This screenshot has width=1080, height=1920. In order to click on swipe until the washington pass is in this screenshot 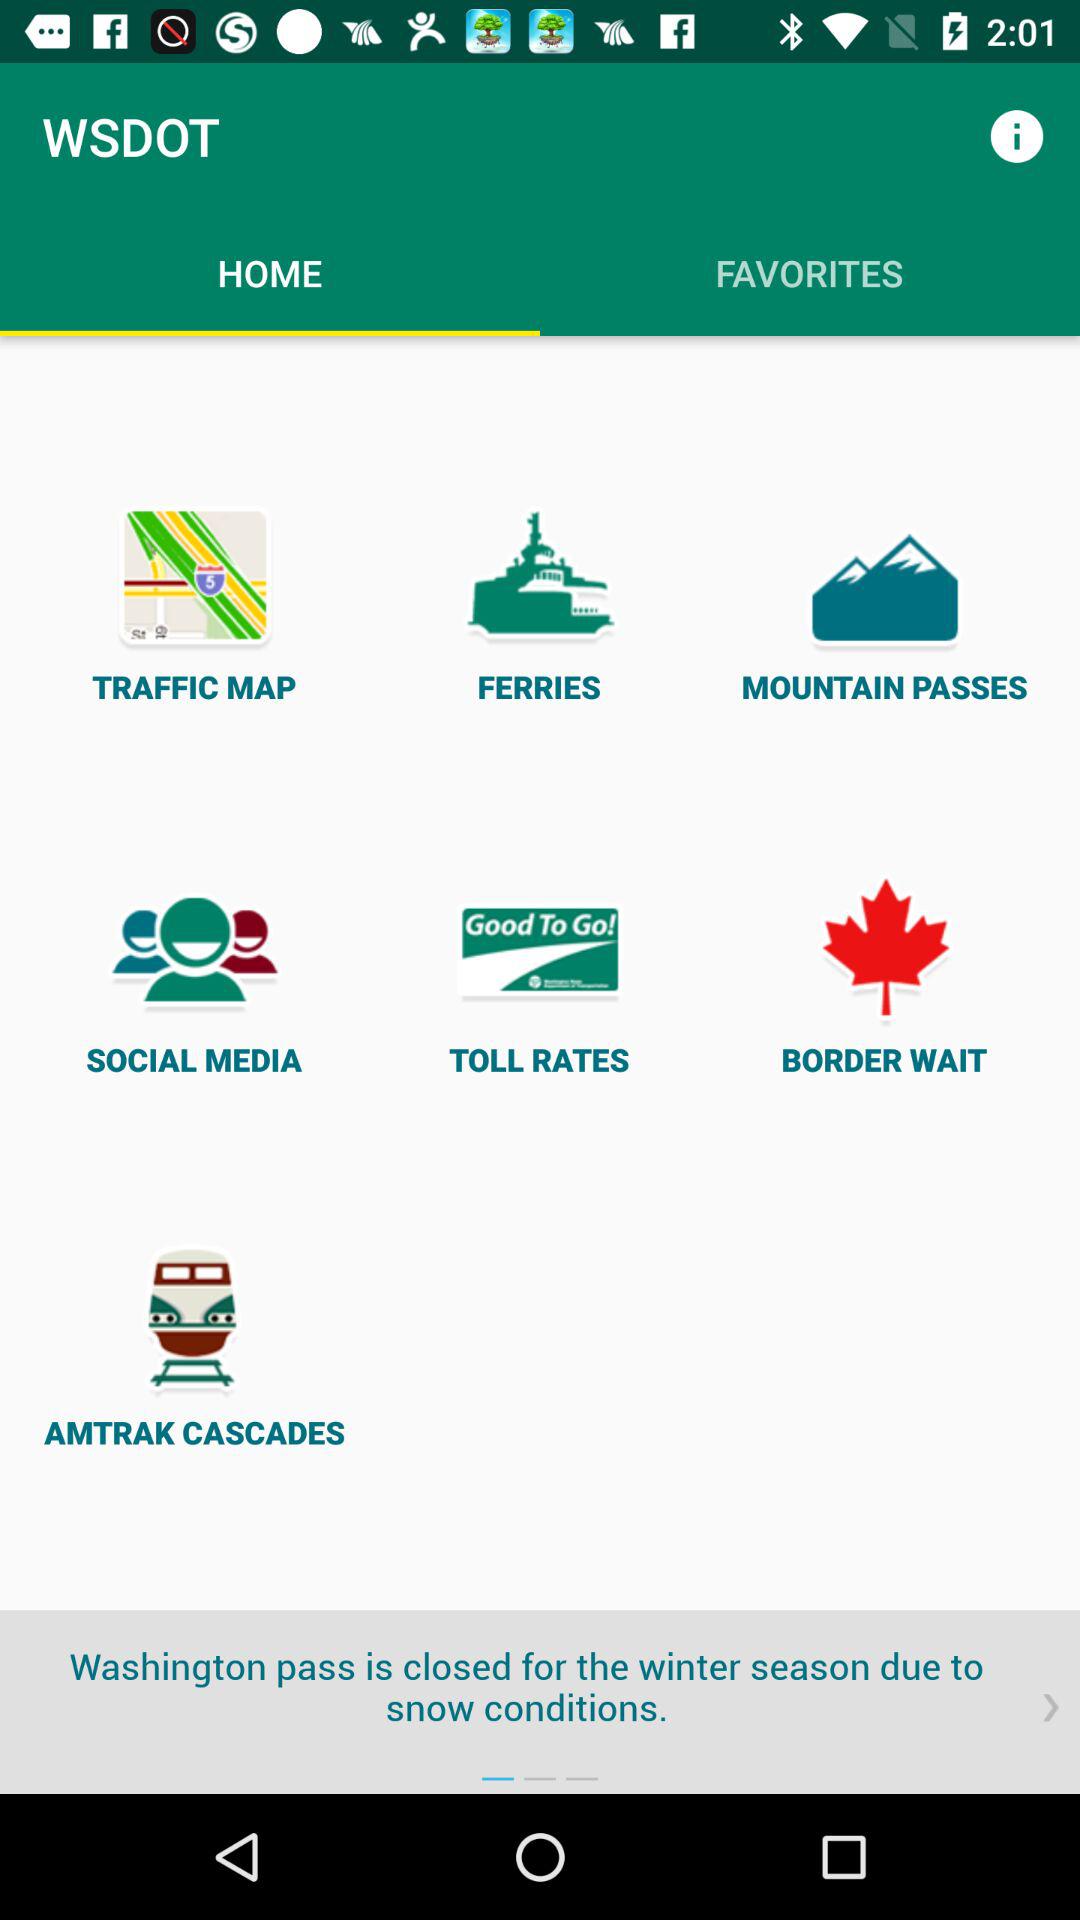, I will do `click(540, 1686)`.